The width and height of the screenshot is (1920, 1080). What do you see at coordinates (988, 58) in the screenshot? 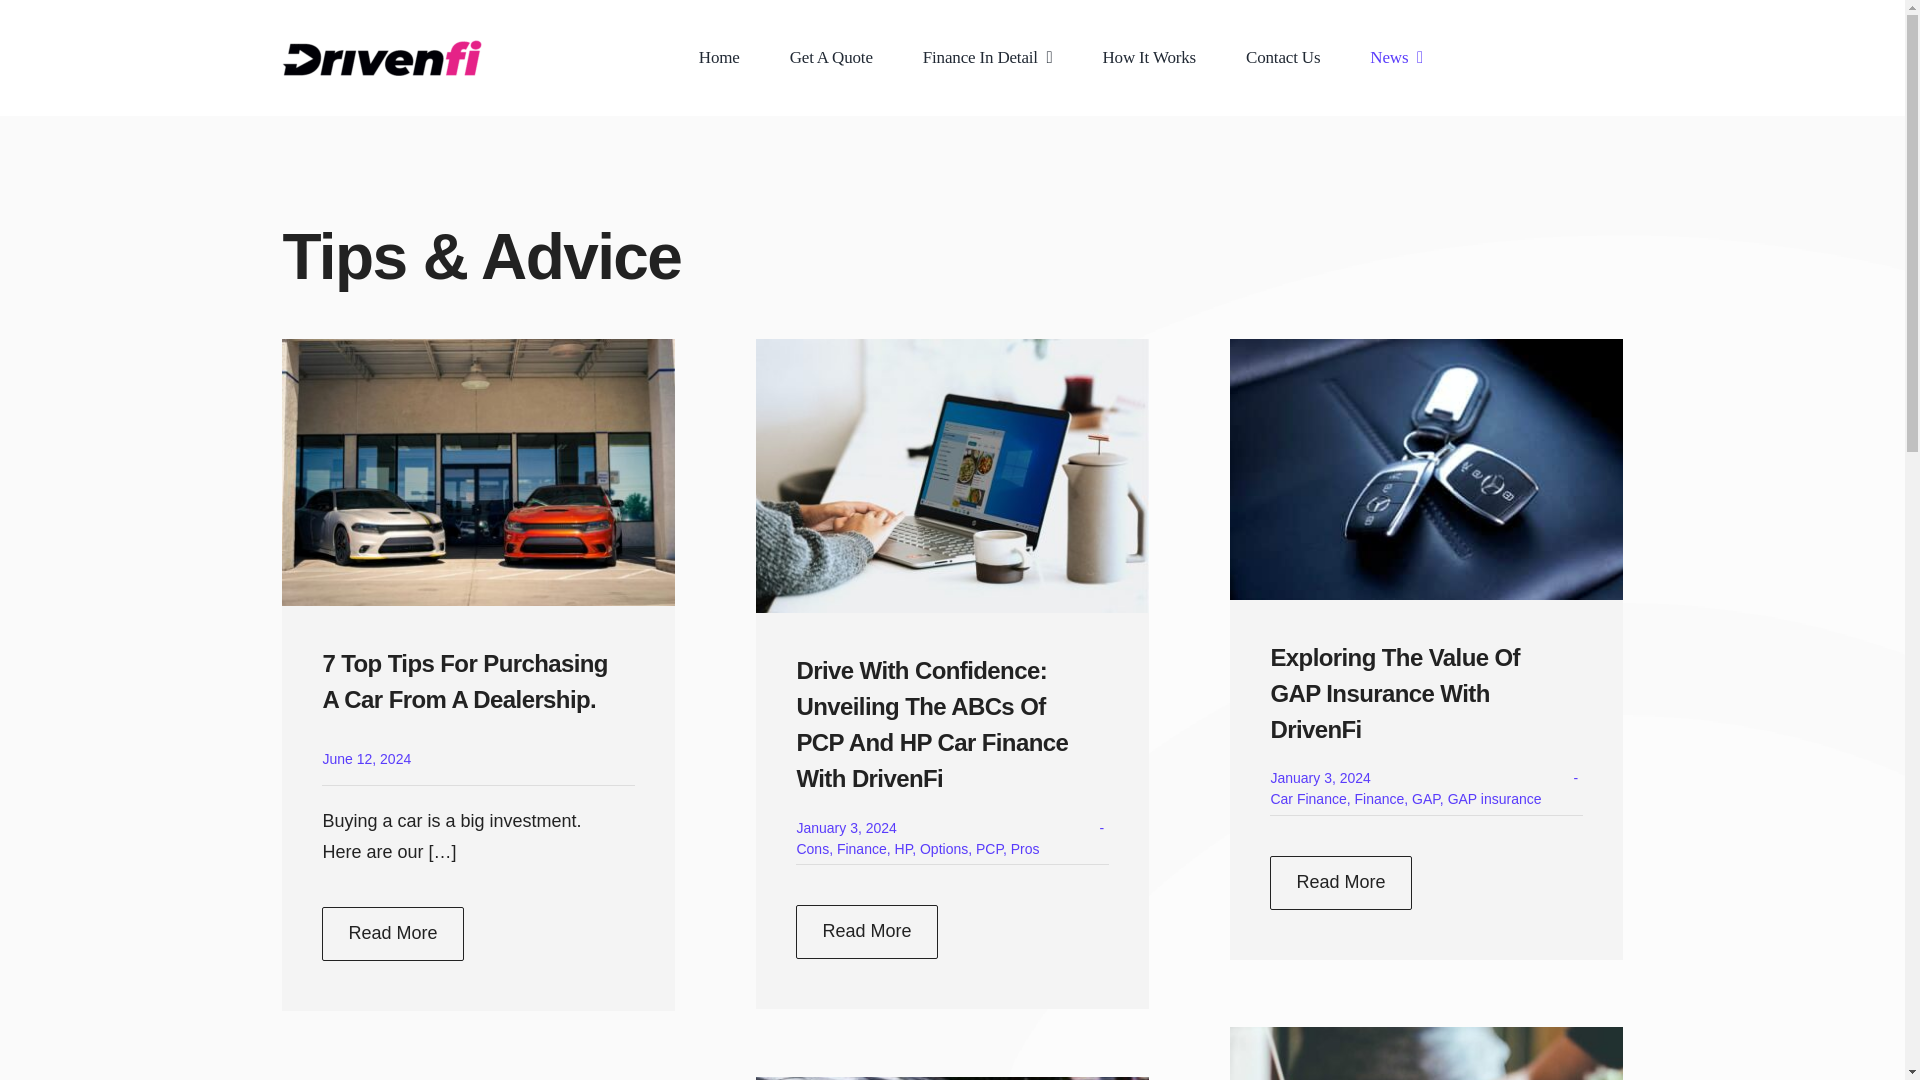
I see `Finance In Detail` at bounding box center [988, 58].